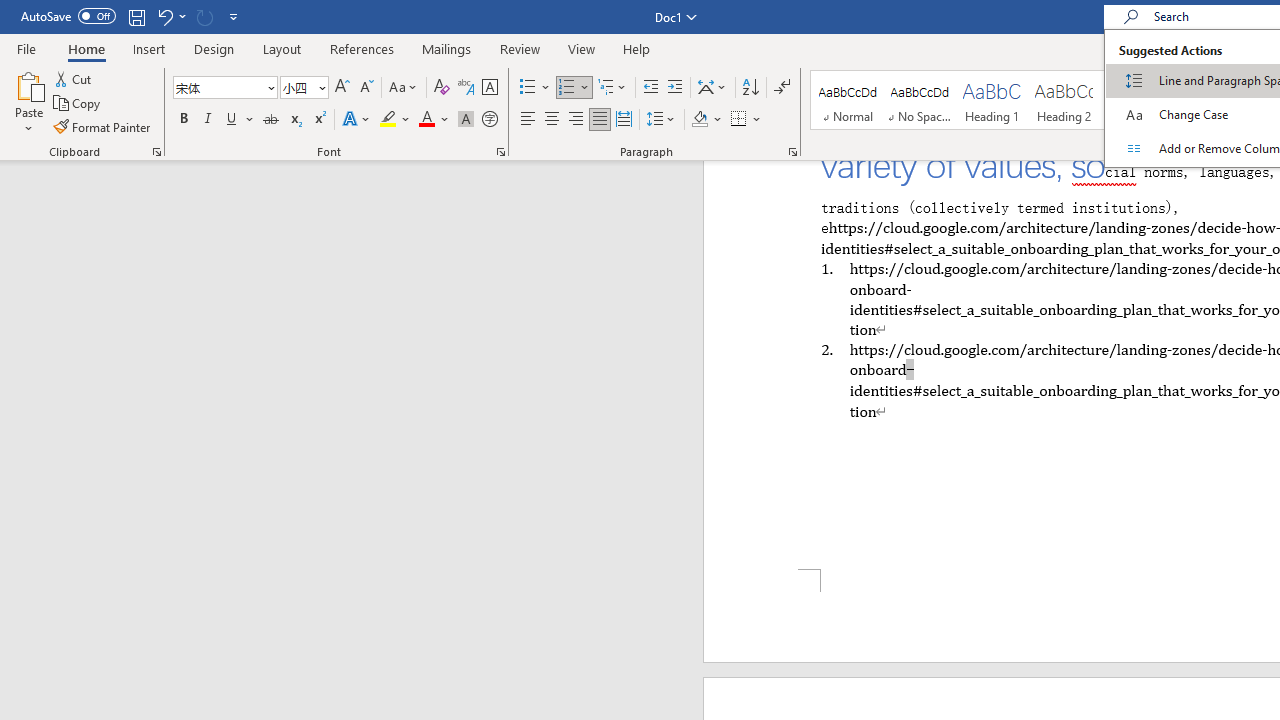  Describe the element at coordinates (240, 120) in the screenshot. I see `Underline` at that location.